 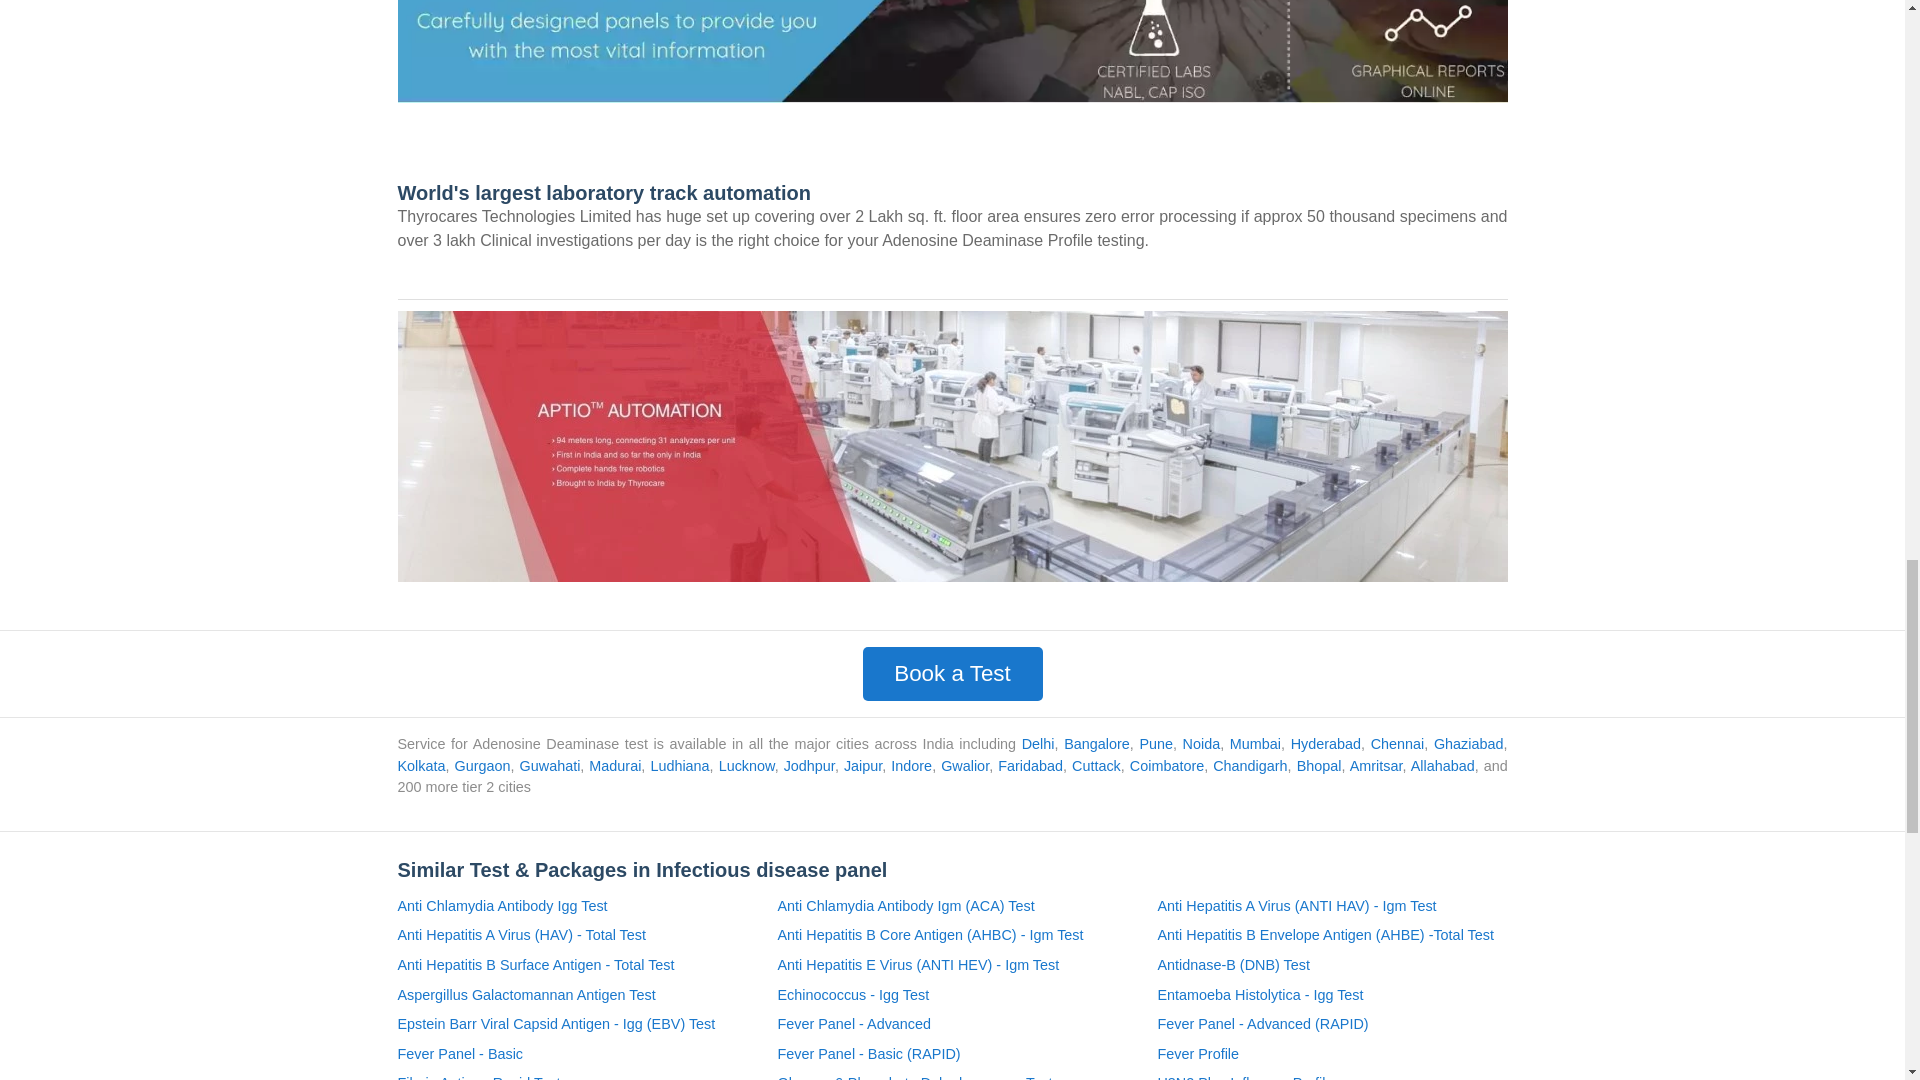 What do you see at coordinates (1096, 766) in the screenshot?
I see `Adenosine Deaminase Test Price Cuttack` at bounding box center [1096, 766].